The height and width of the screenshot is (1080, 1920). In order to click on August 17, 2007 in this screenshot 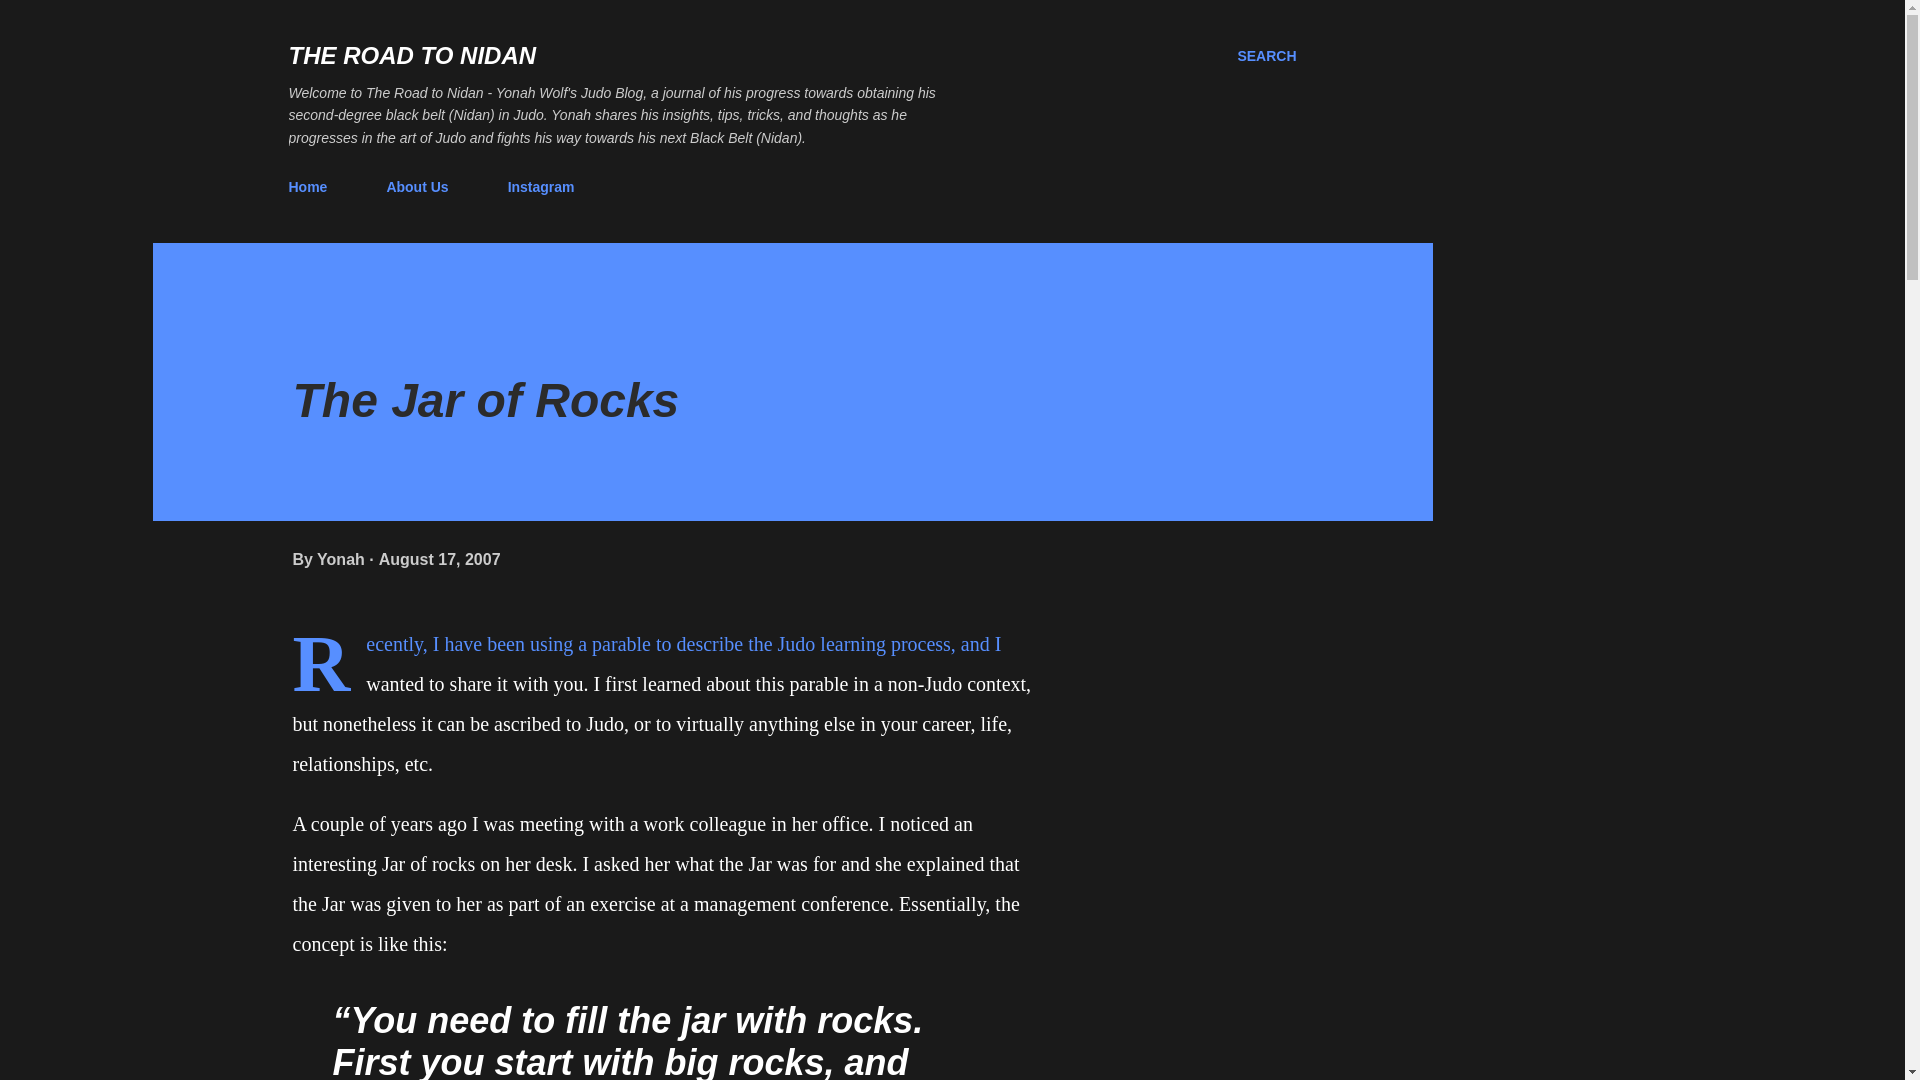, I will do `click(440, 559)`.